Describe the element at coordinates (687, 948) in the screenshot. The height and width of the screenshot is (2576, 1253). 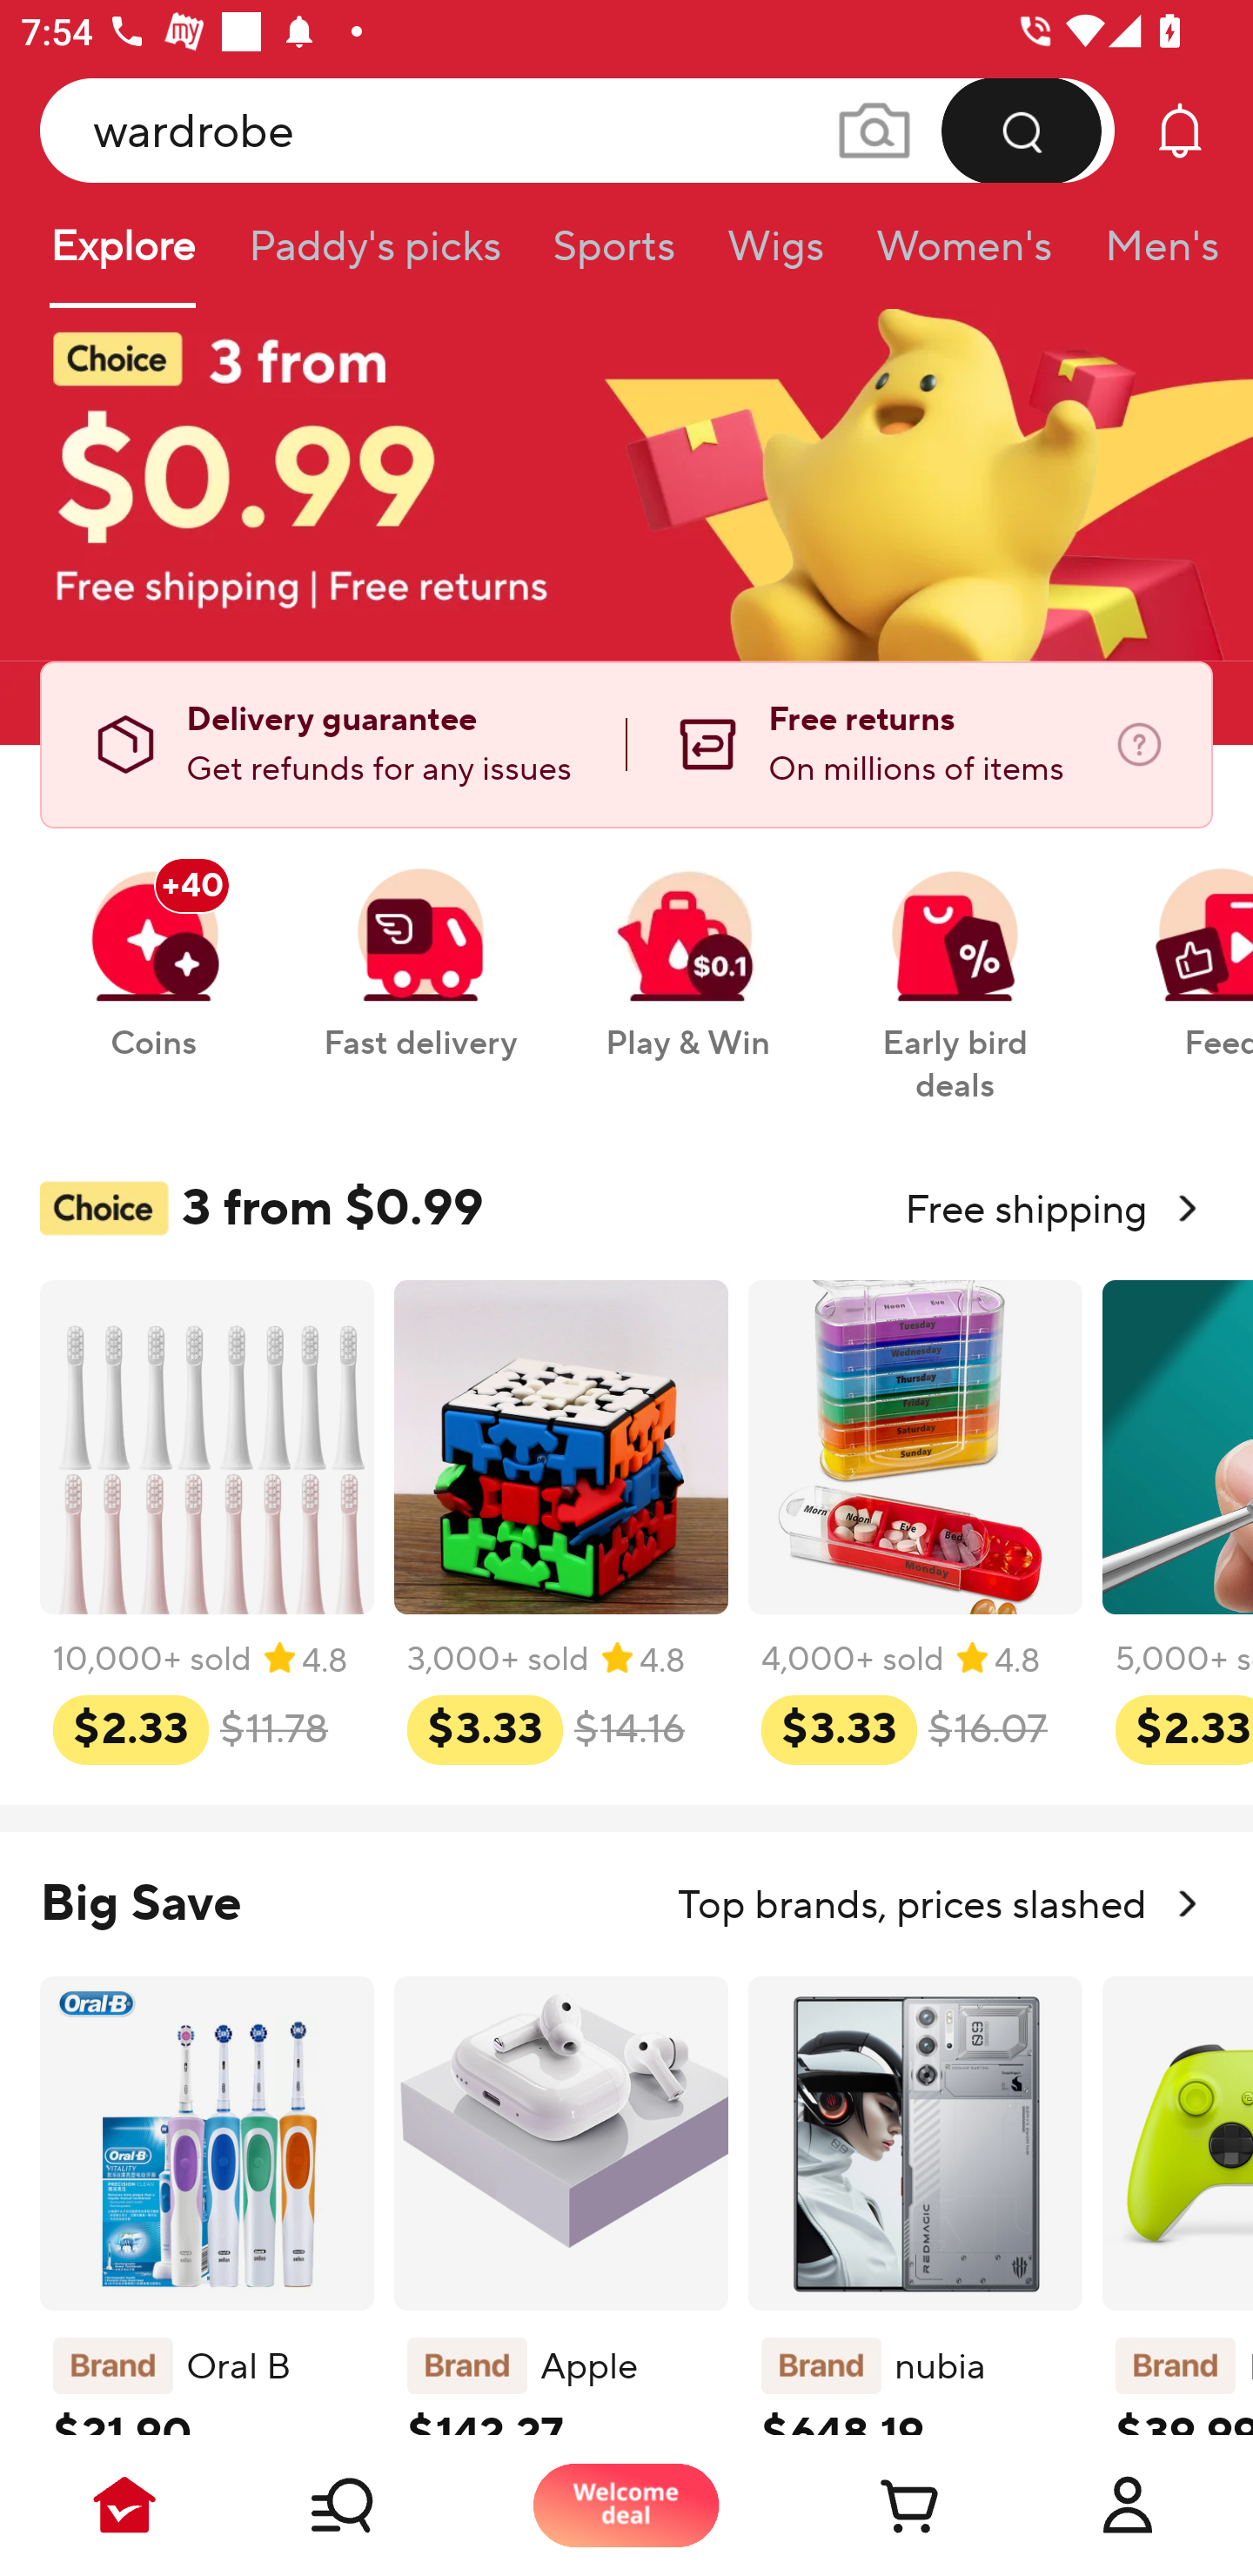
I see `Play & Winbutton Play & Win` at that location.